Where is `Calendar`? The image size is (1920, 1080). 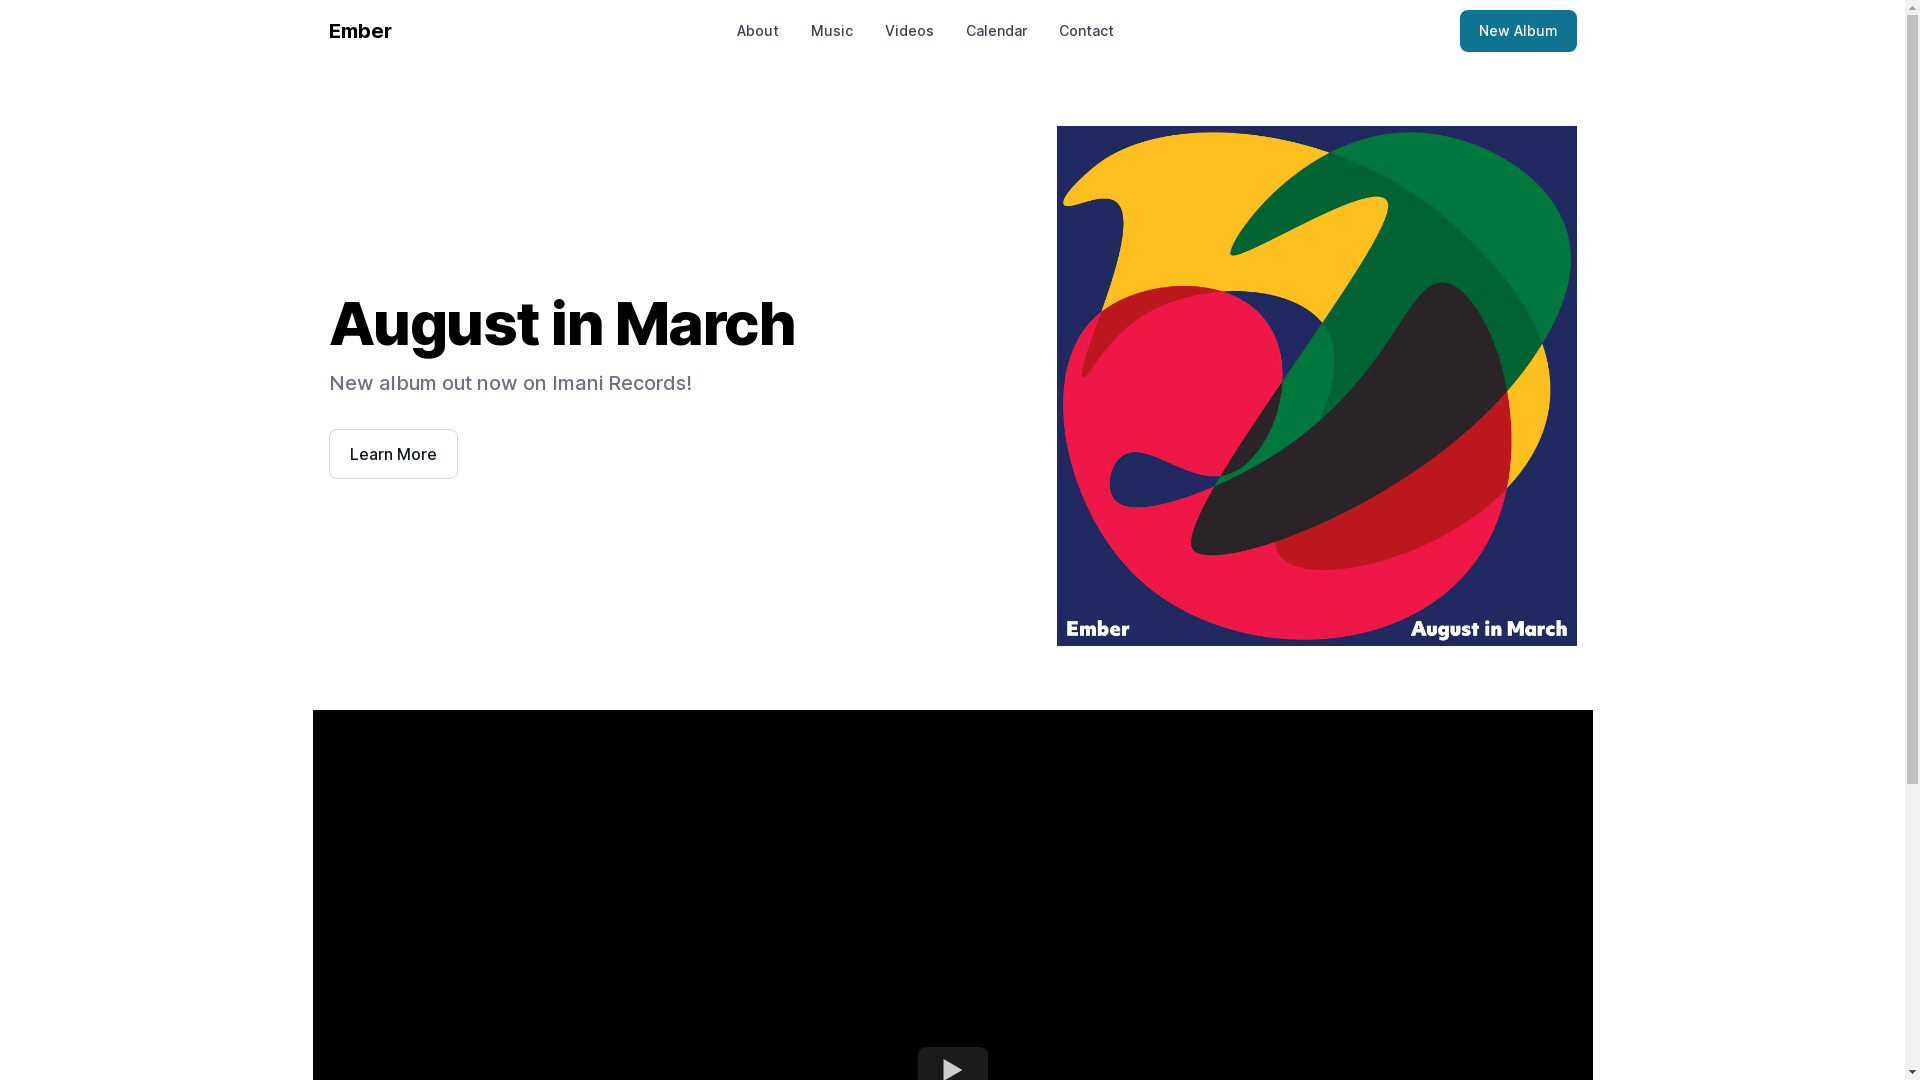 Calendar is located at coordinates (996, 31).